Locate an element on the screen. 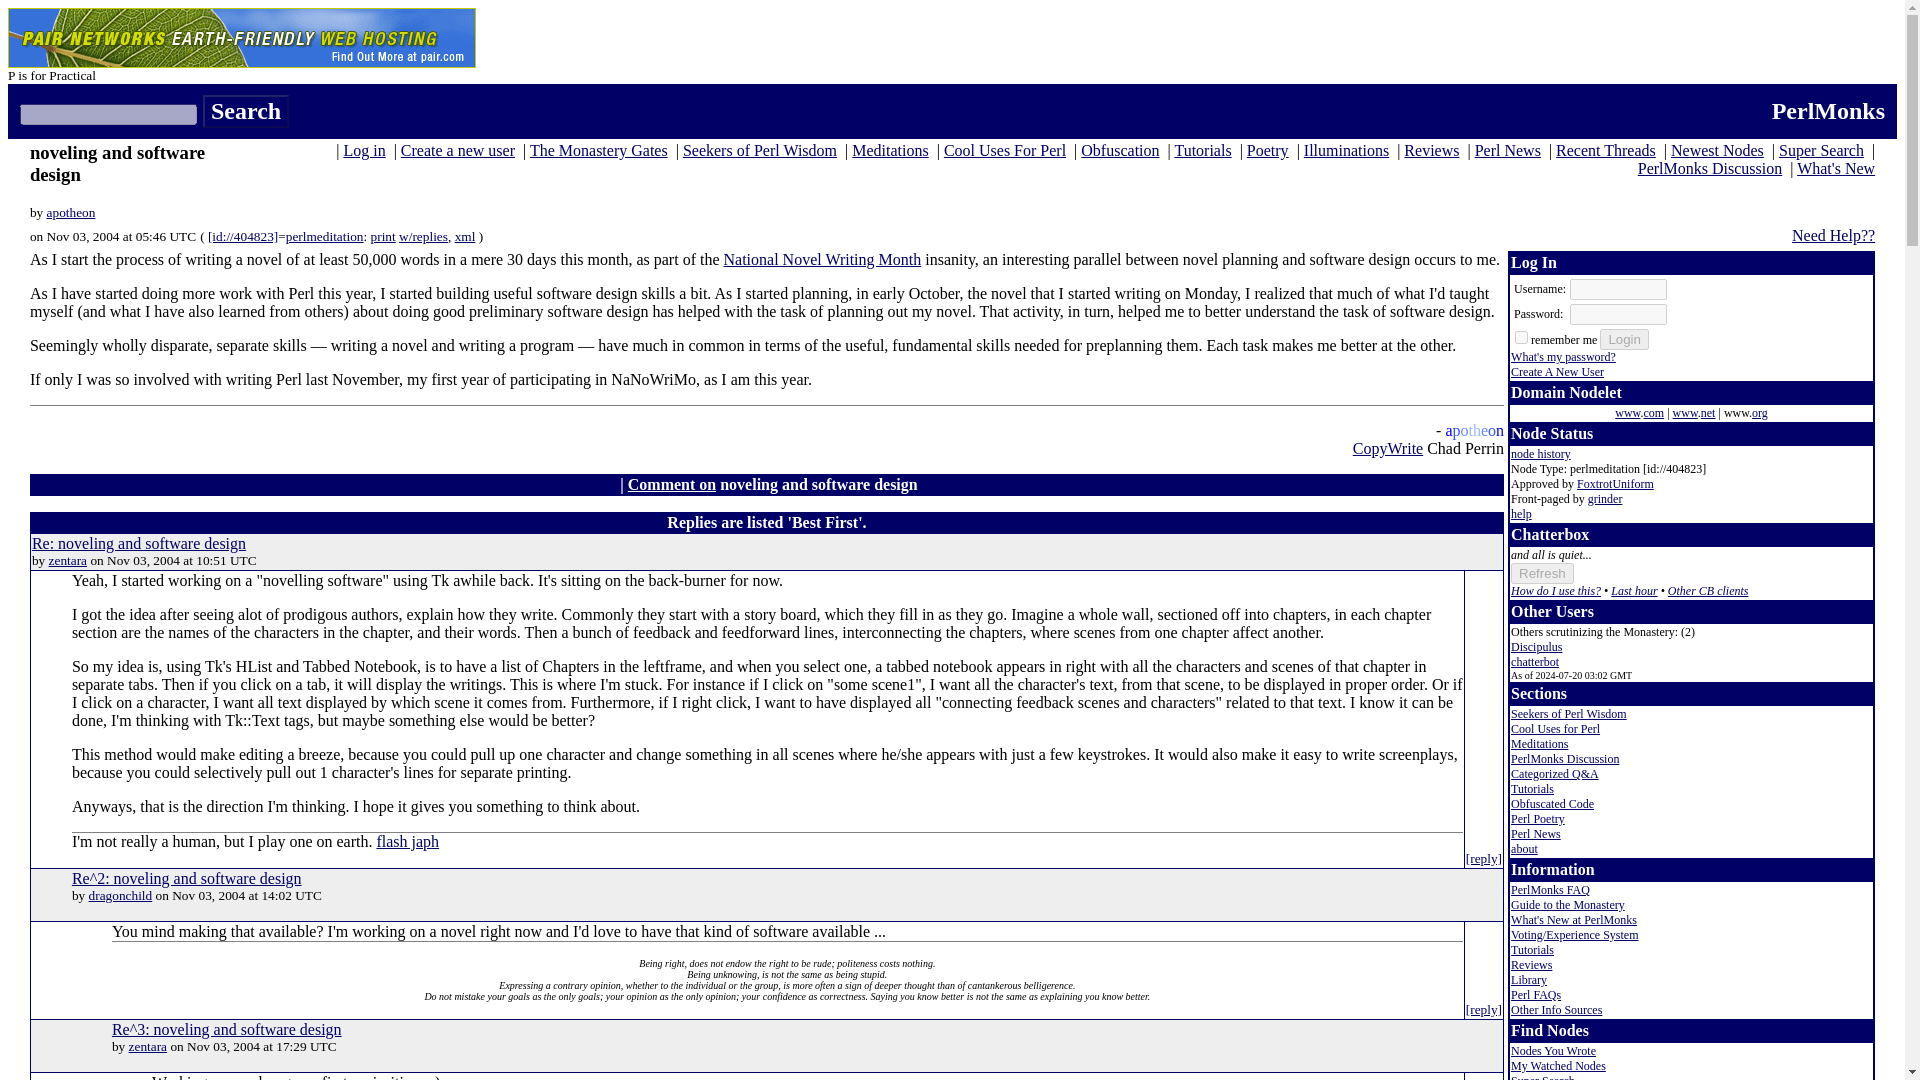 This screenshot has width=1920, height=1080. chatterbot's home node. Level 1 is located at coordinates (1535, 661).